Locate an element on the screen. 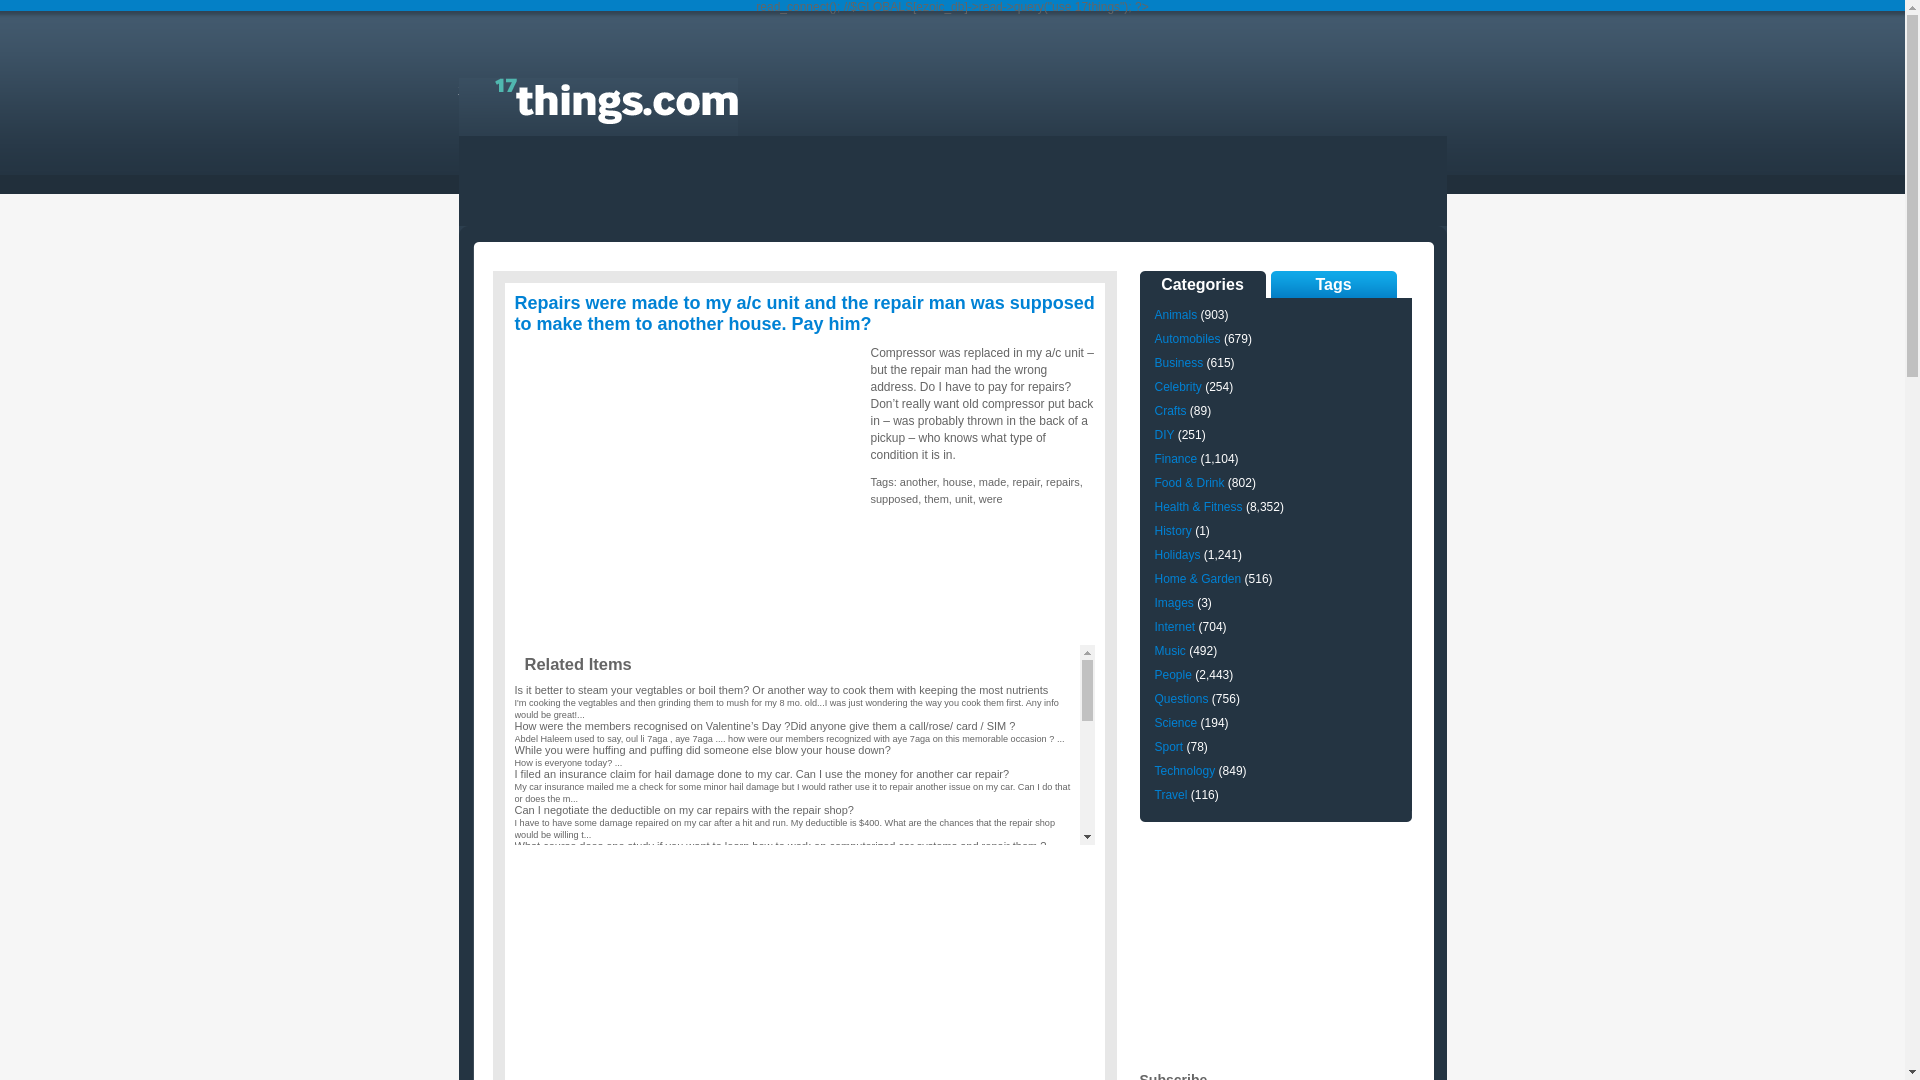 This screenshot has width=1920, height=1080. Business is located at coordinates (1178, 353).